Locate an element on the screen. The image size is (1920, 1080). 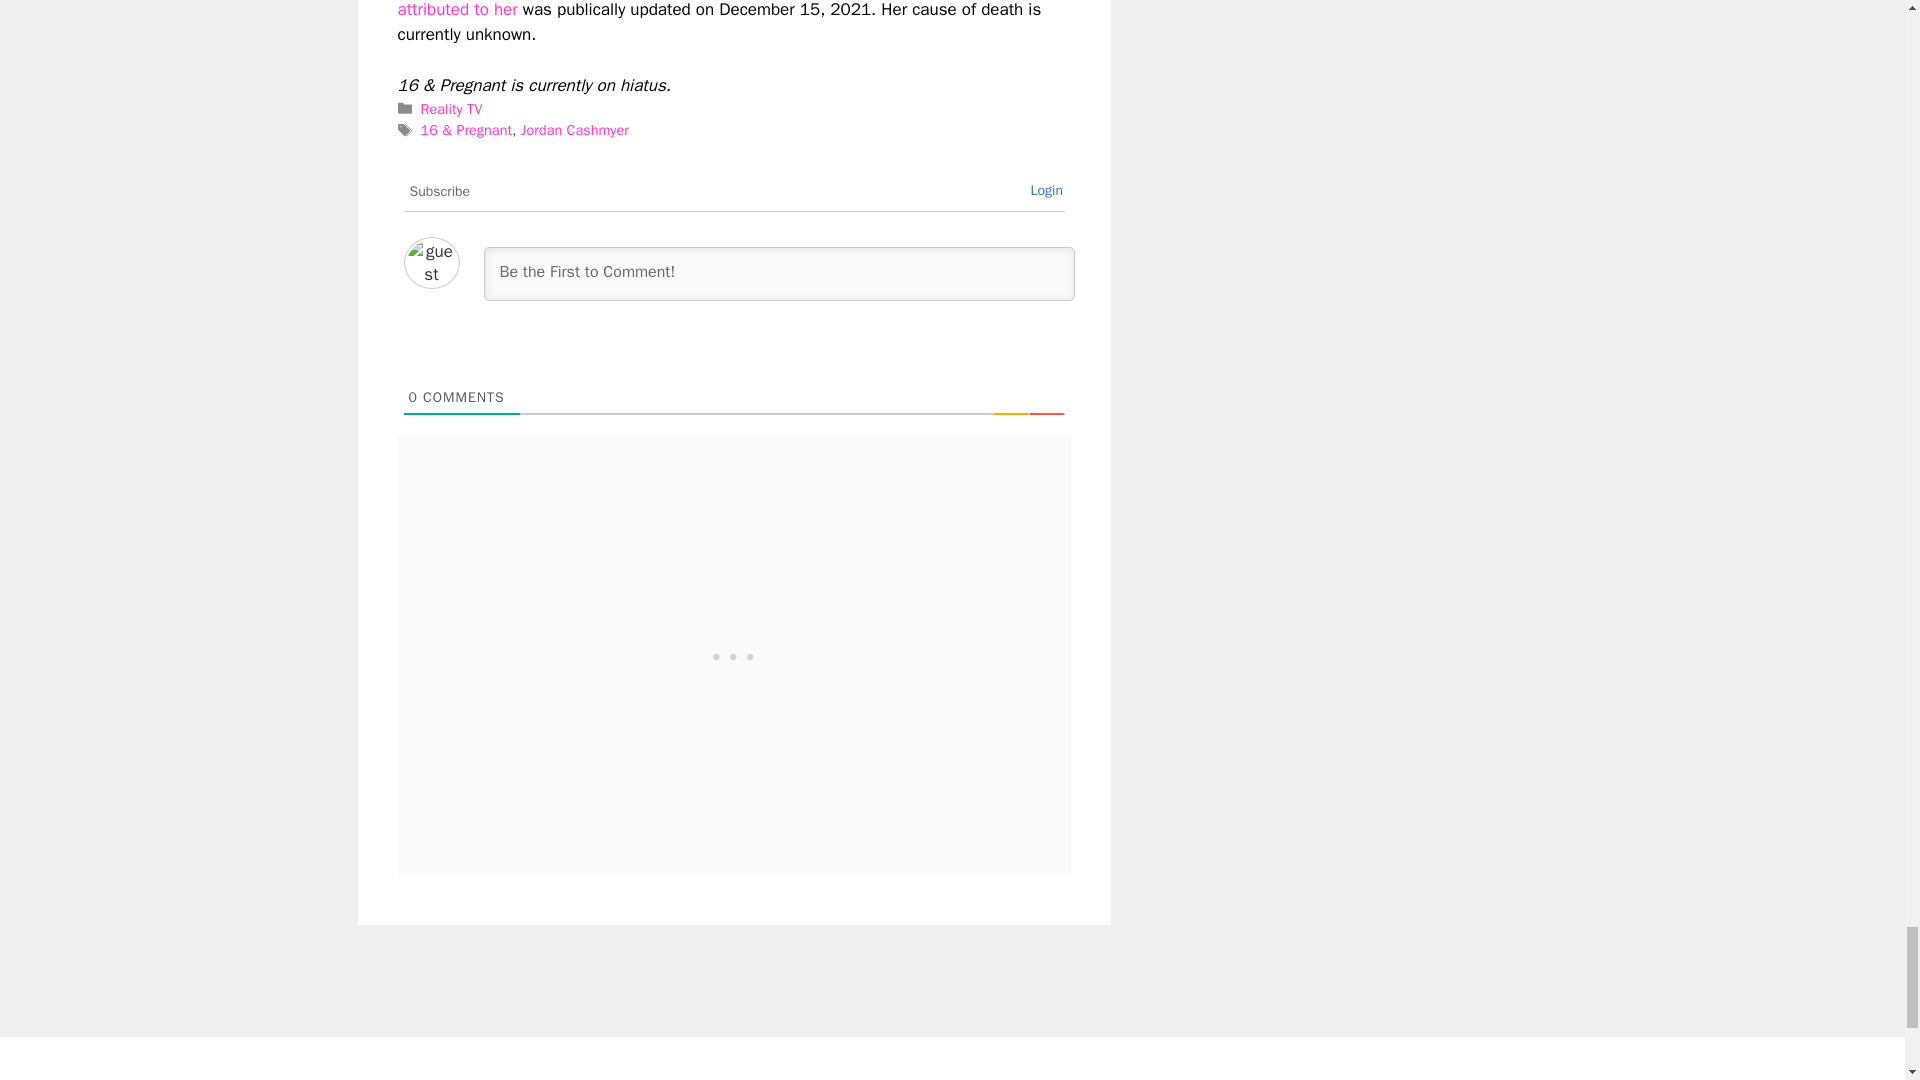
Jordan Cashmyer is located at coordinates (574, 130).